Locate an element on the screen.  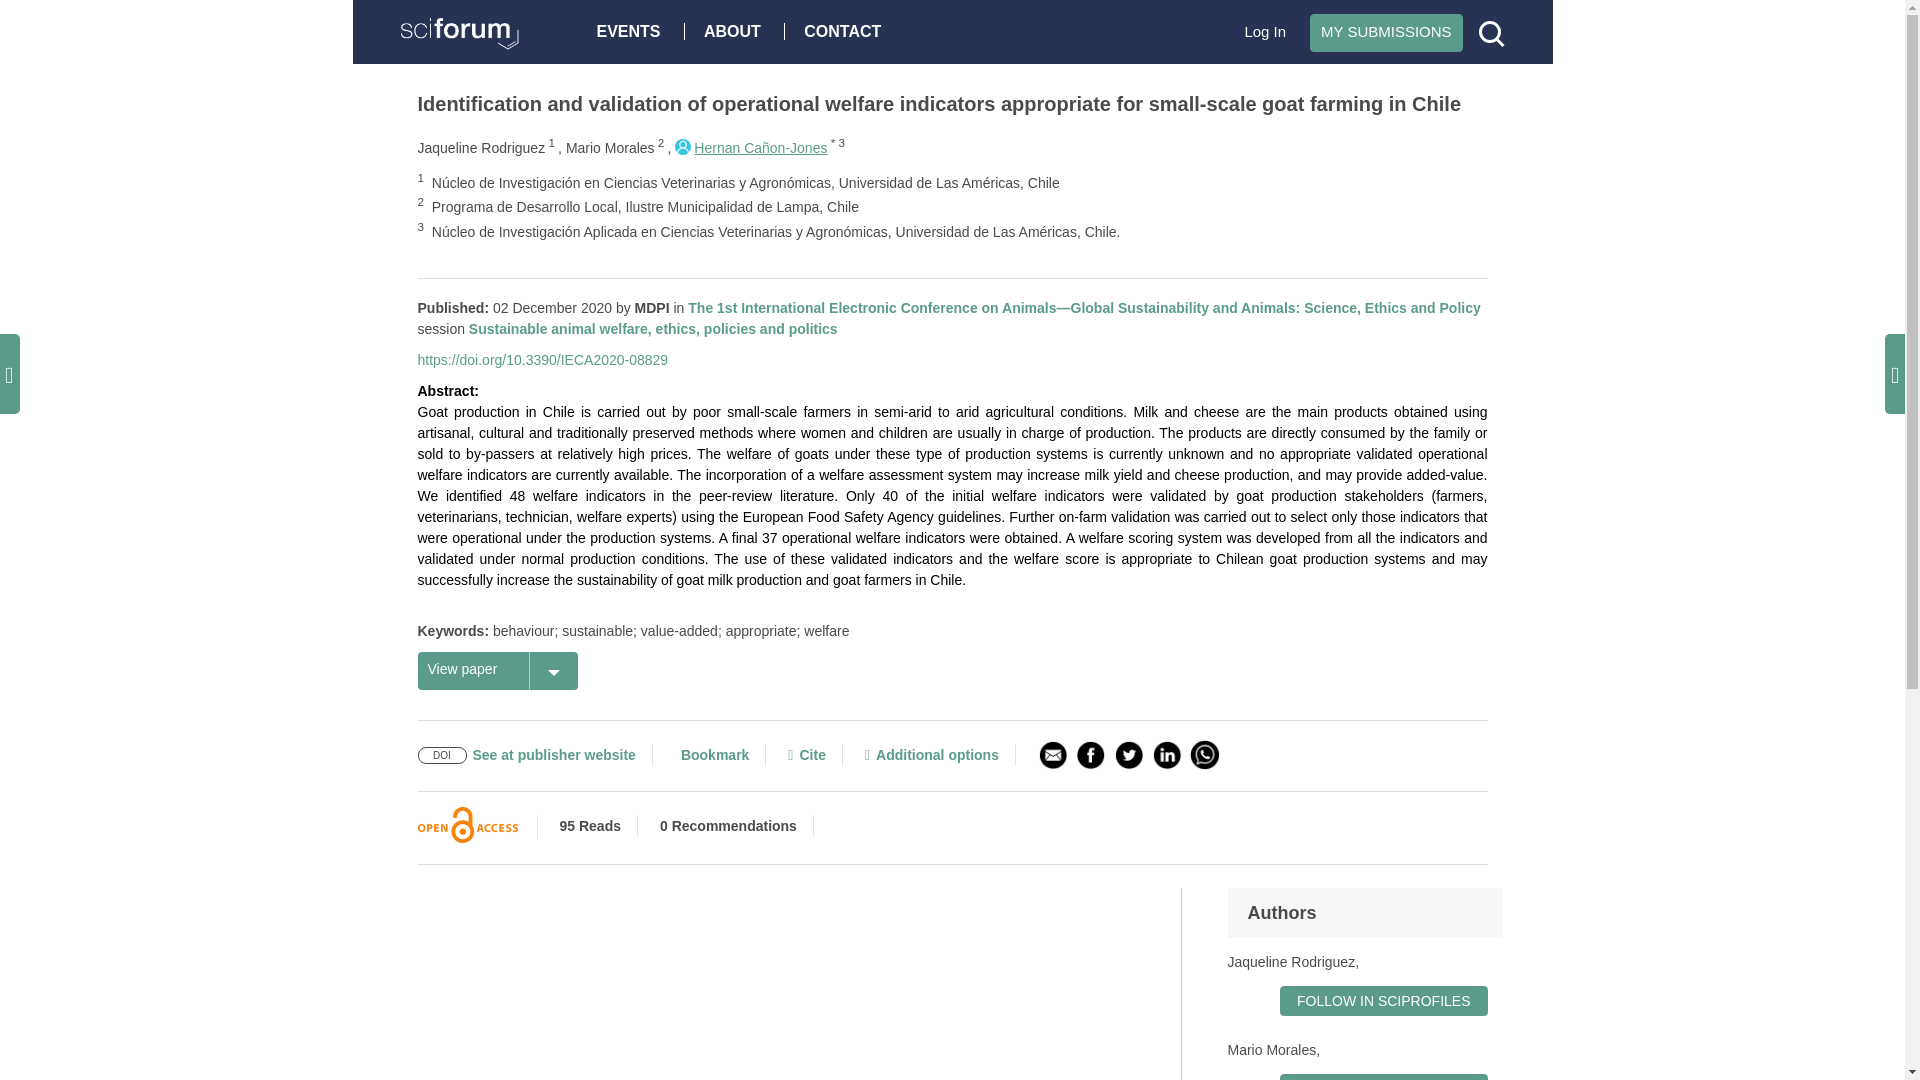
Sustainable animal welfare, ethics, policies and politics is located at coordinates (652, 328).